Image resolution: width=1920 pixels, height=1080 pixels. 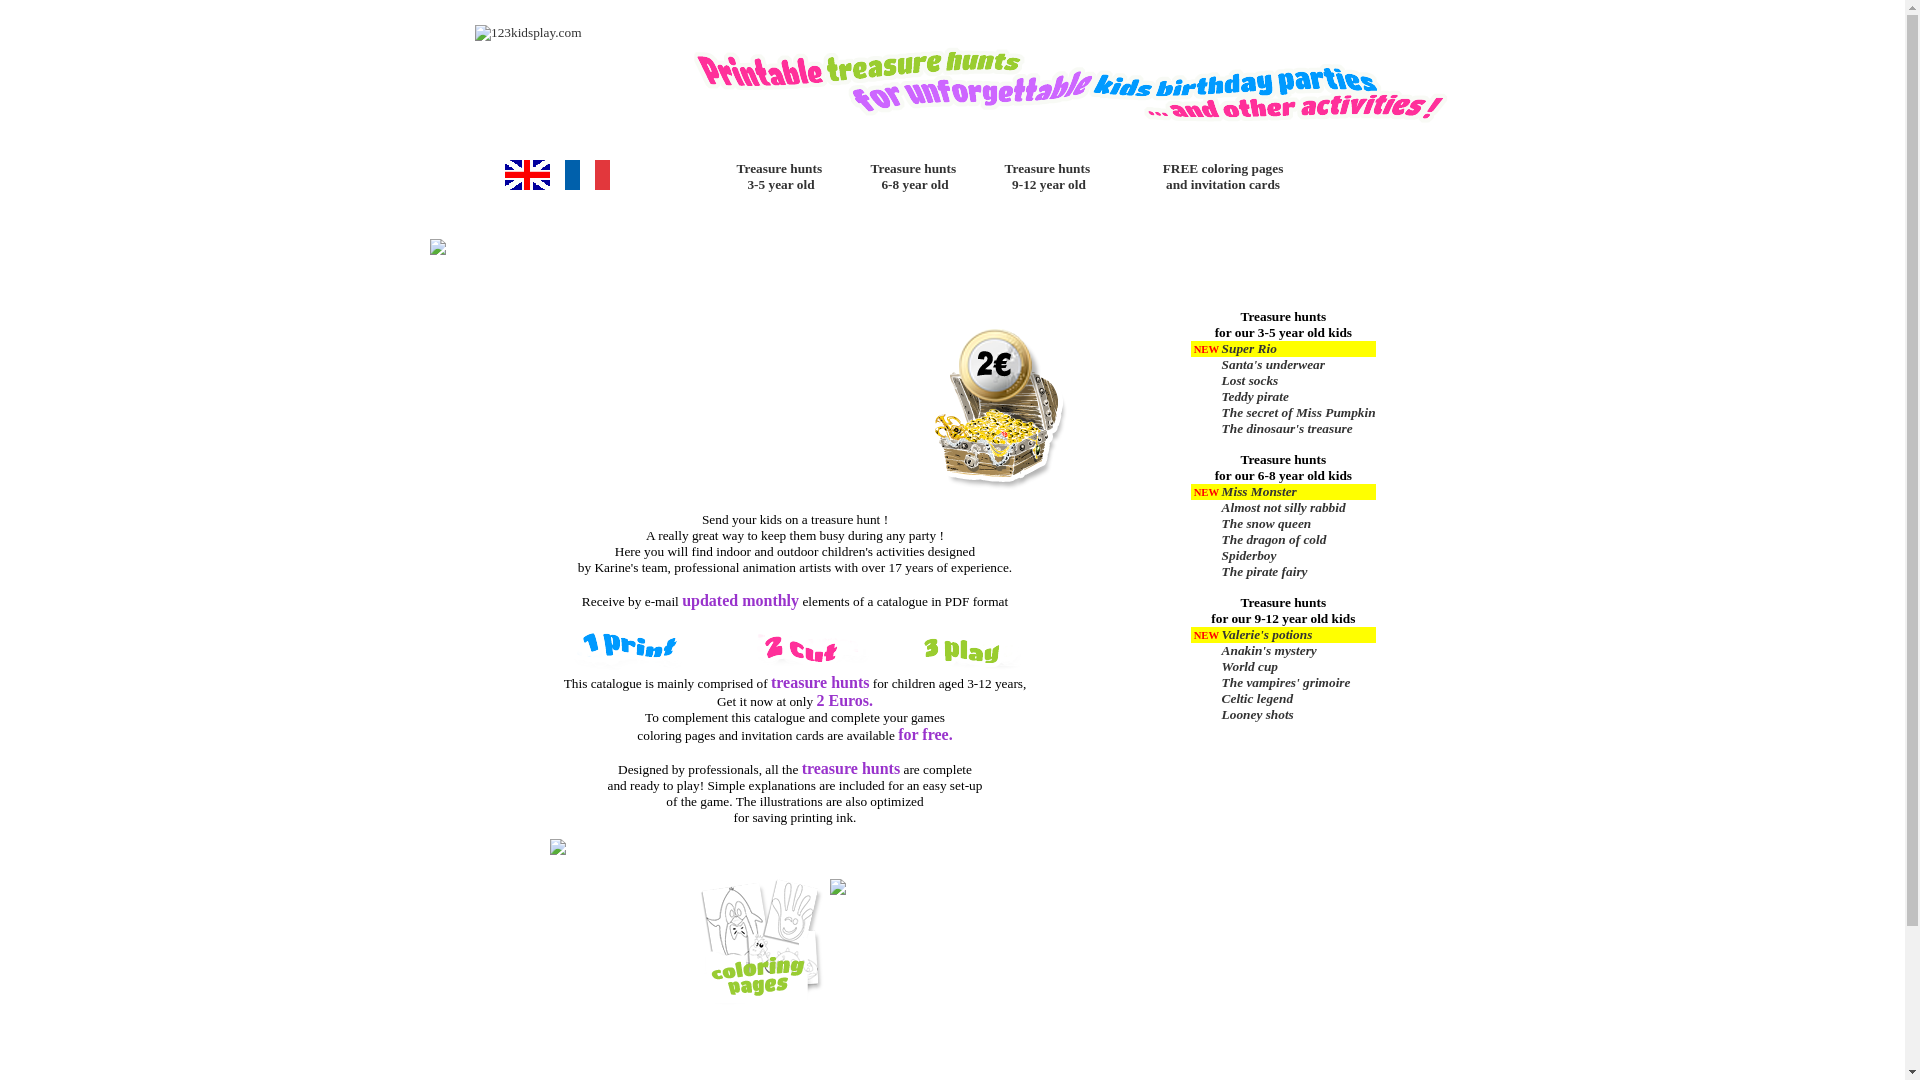 What do you see at coordinates (527, 186) in the screenshot?
I see `English` at bounding box center [527, 186].